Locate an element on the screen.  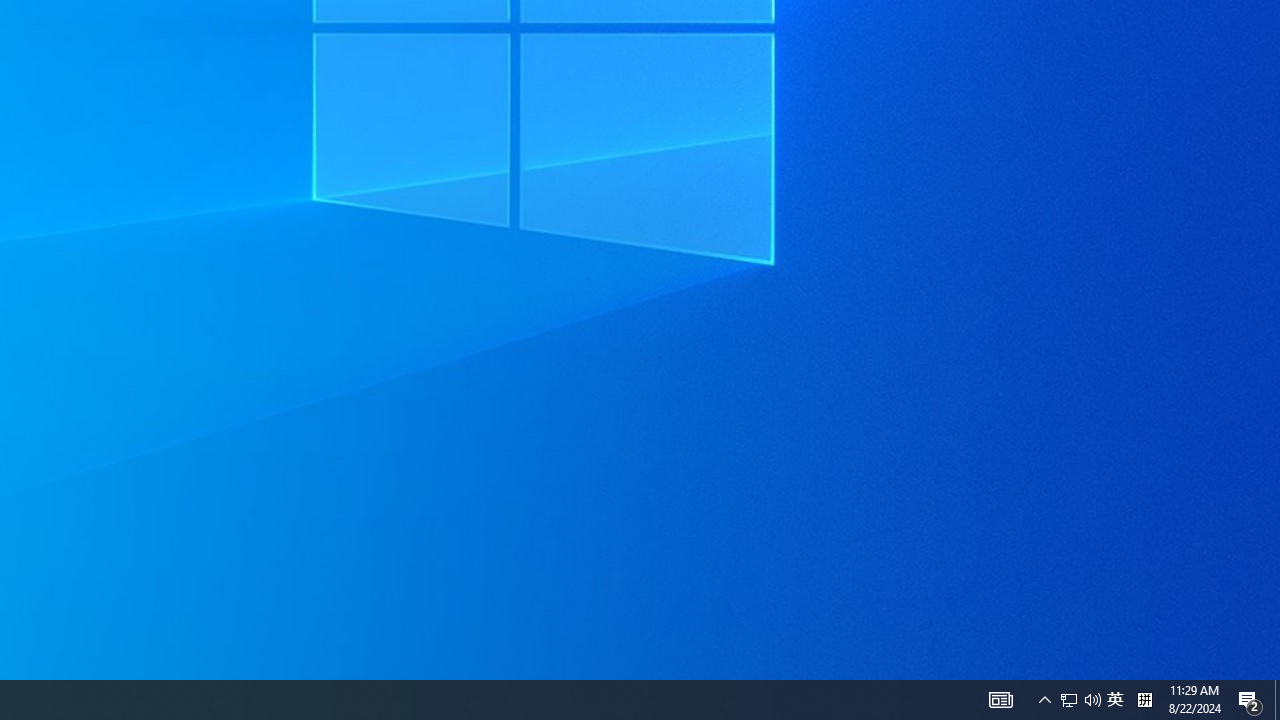
Show desktop is located at coordinates (1080, 700).